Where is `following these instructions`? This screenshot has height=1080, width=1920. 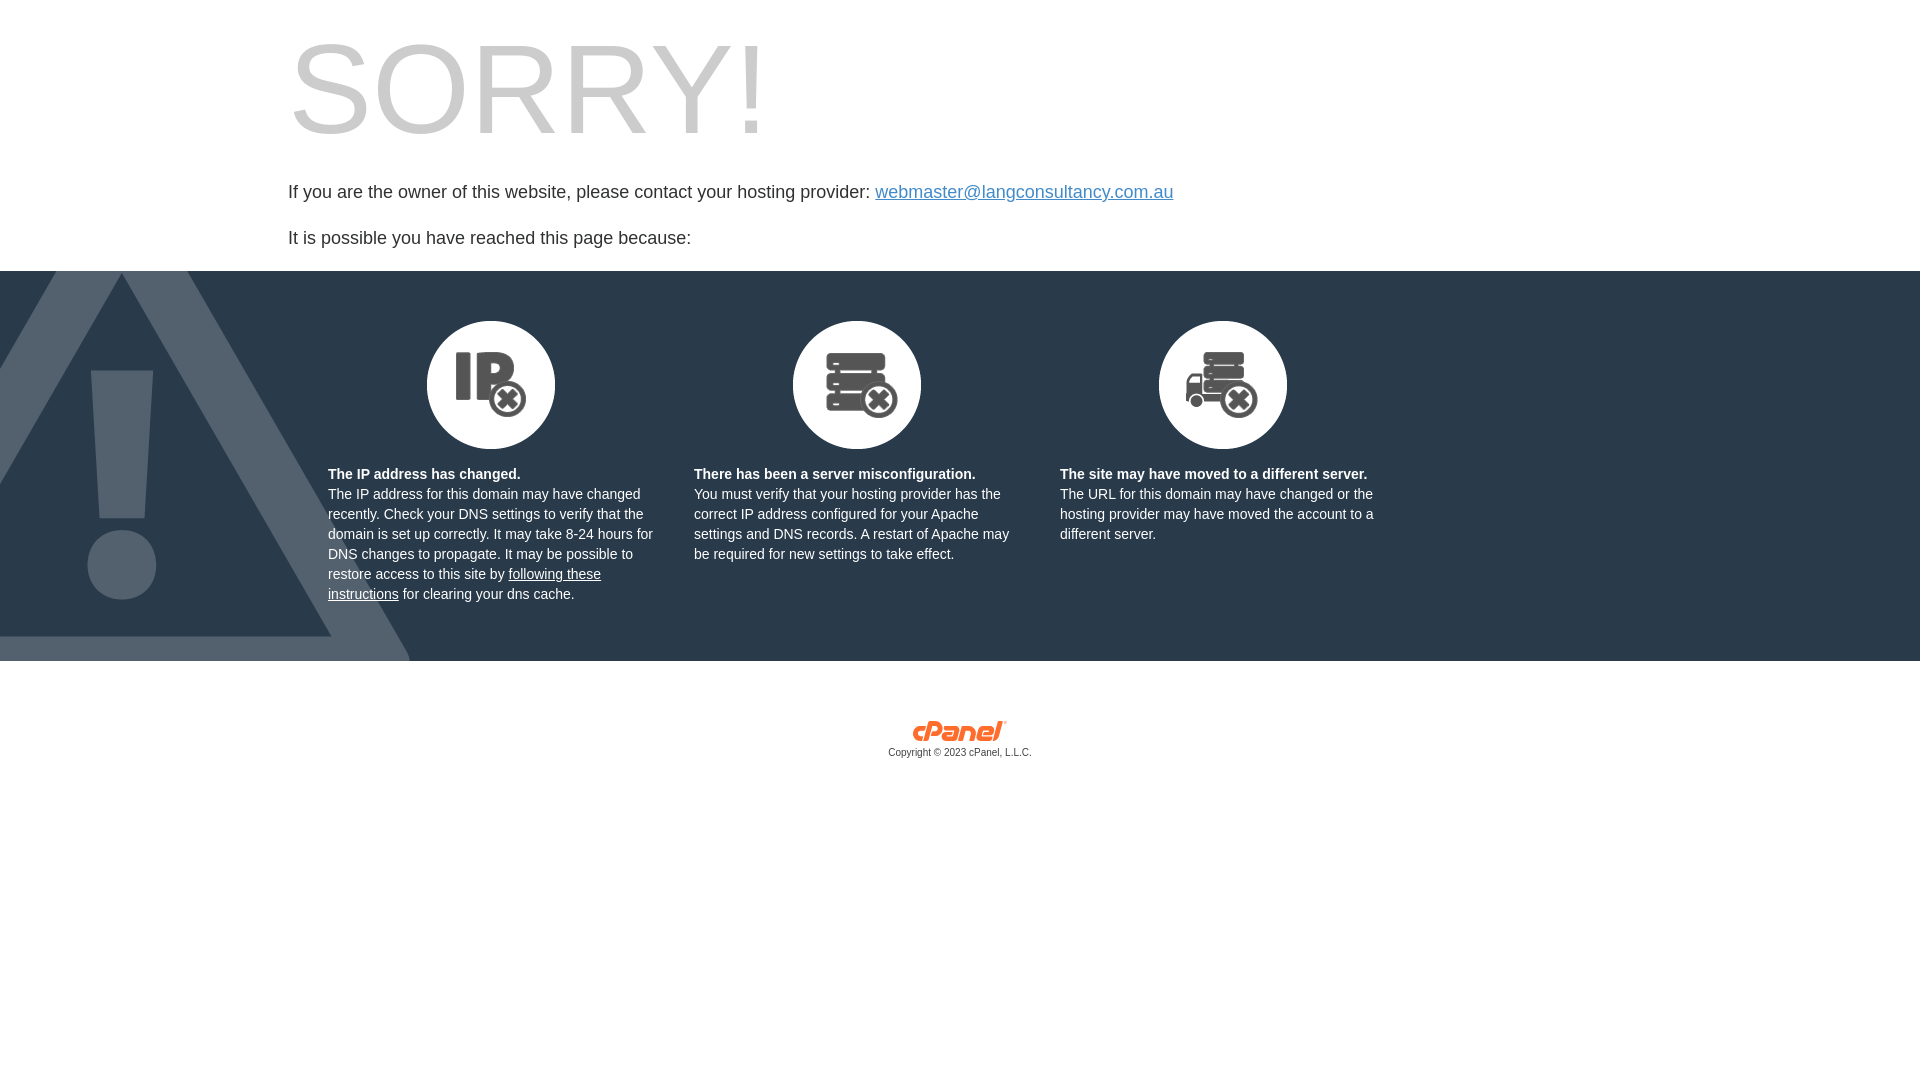 following these instructions is located at coordinates (464, 584).